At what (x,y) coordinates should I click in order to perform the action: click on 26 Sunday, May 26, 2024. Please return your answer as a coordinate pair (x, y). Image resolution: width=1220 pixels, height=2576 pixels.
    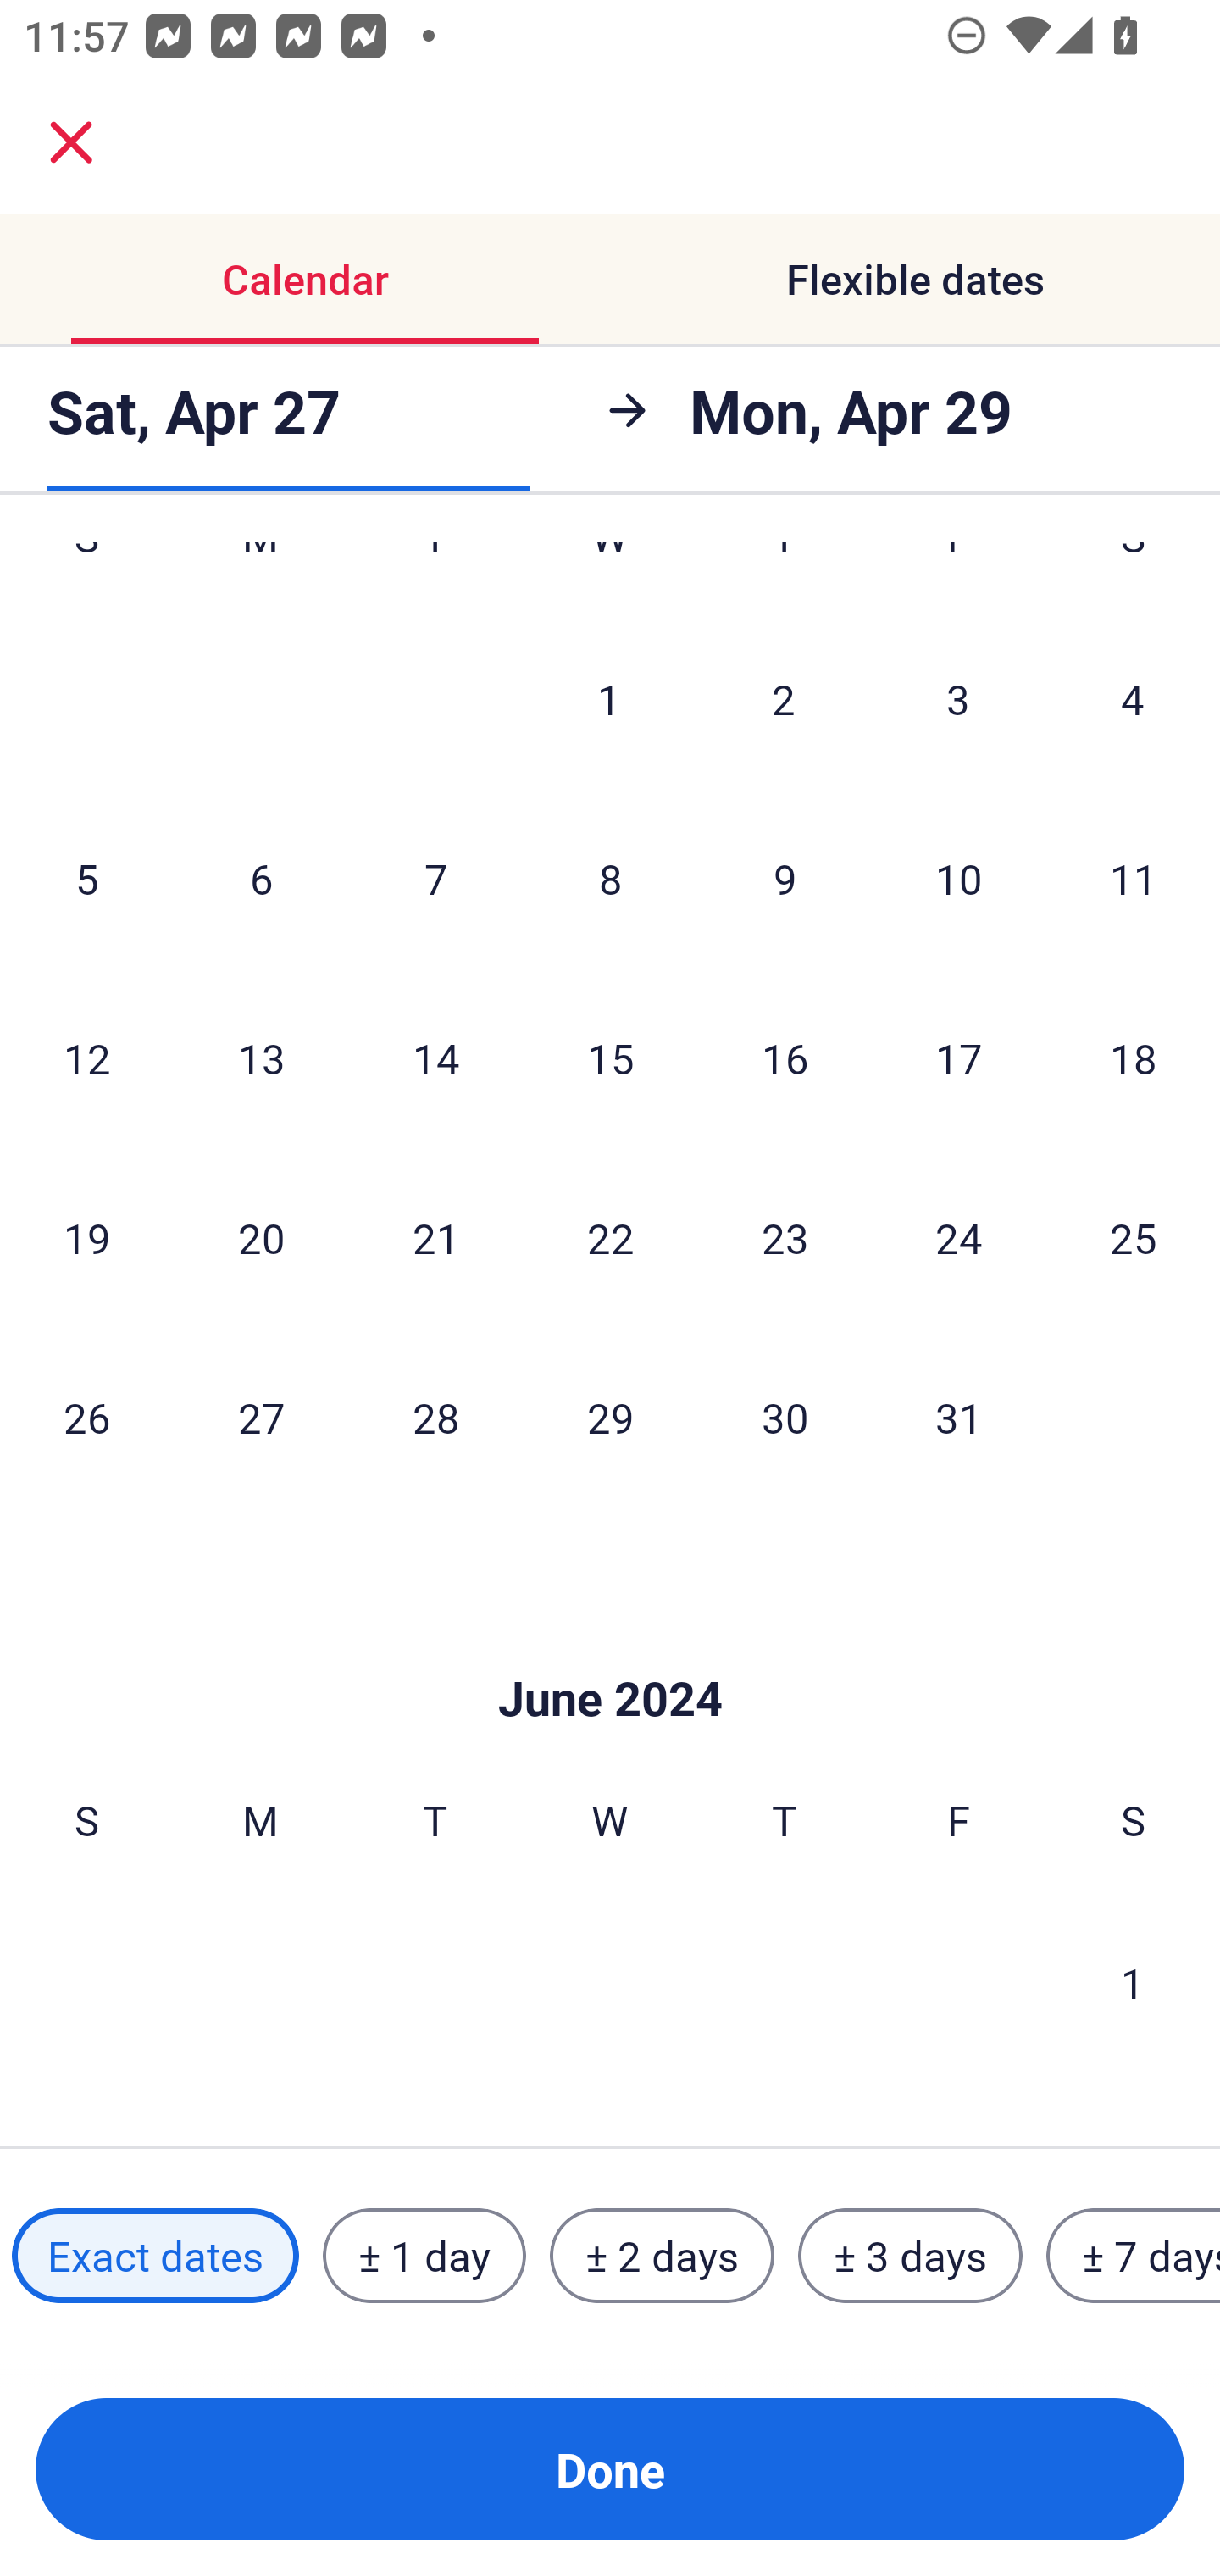
    Looking at the image, I should click on (86, 1417).